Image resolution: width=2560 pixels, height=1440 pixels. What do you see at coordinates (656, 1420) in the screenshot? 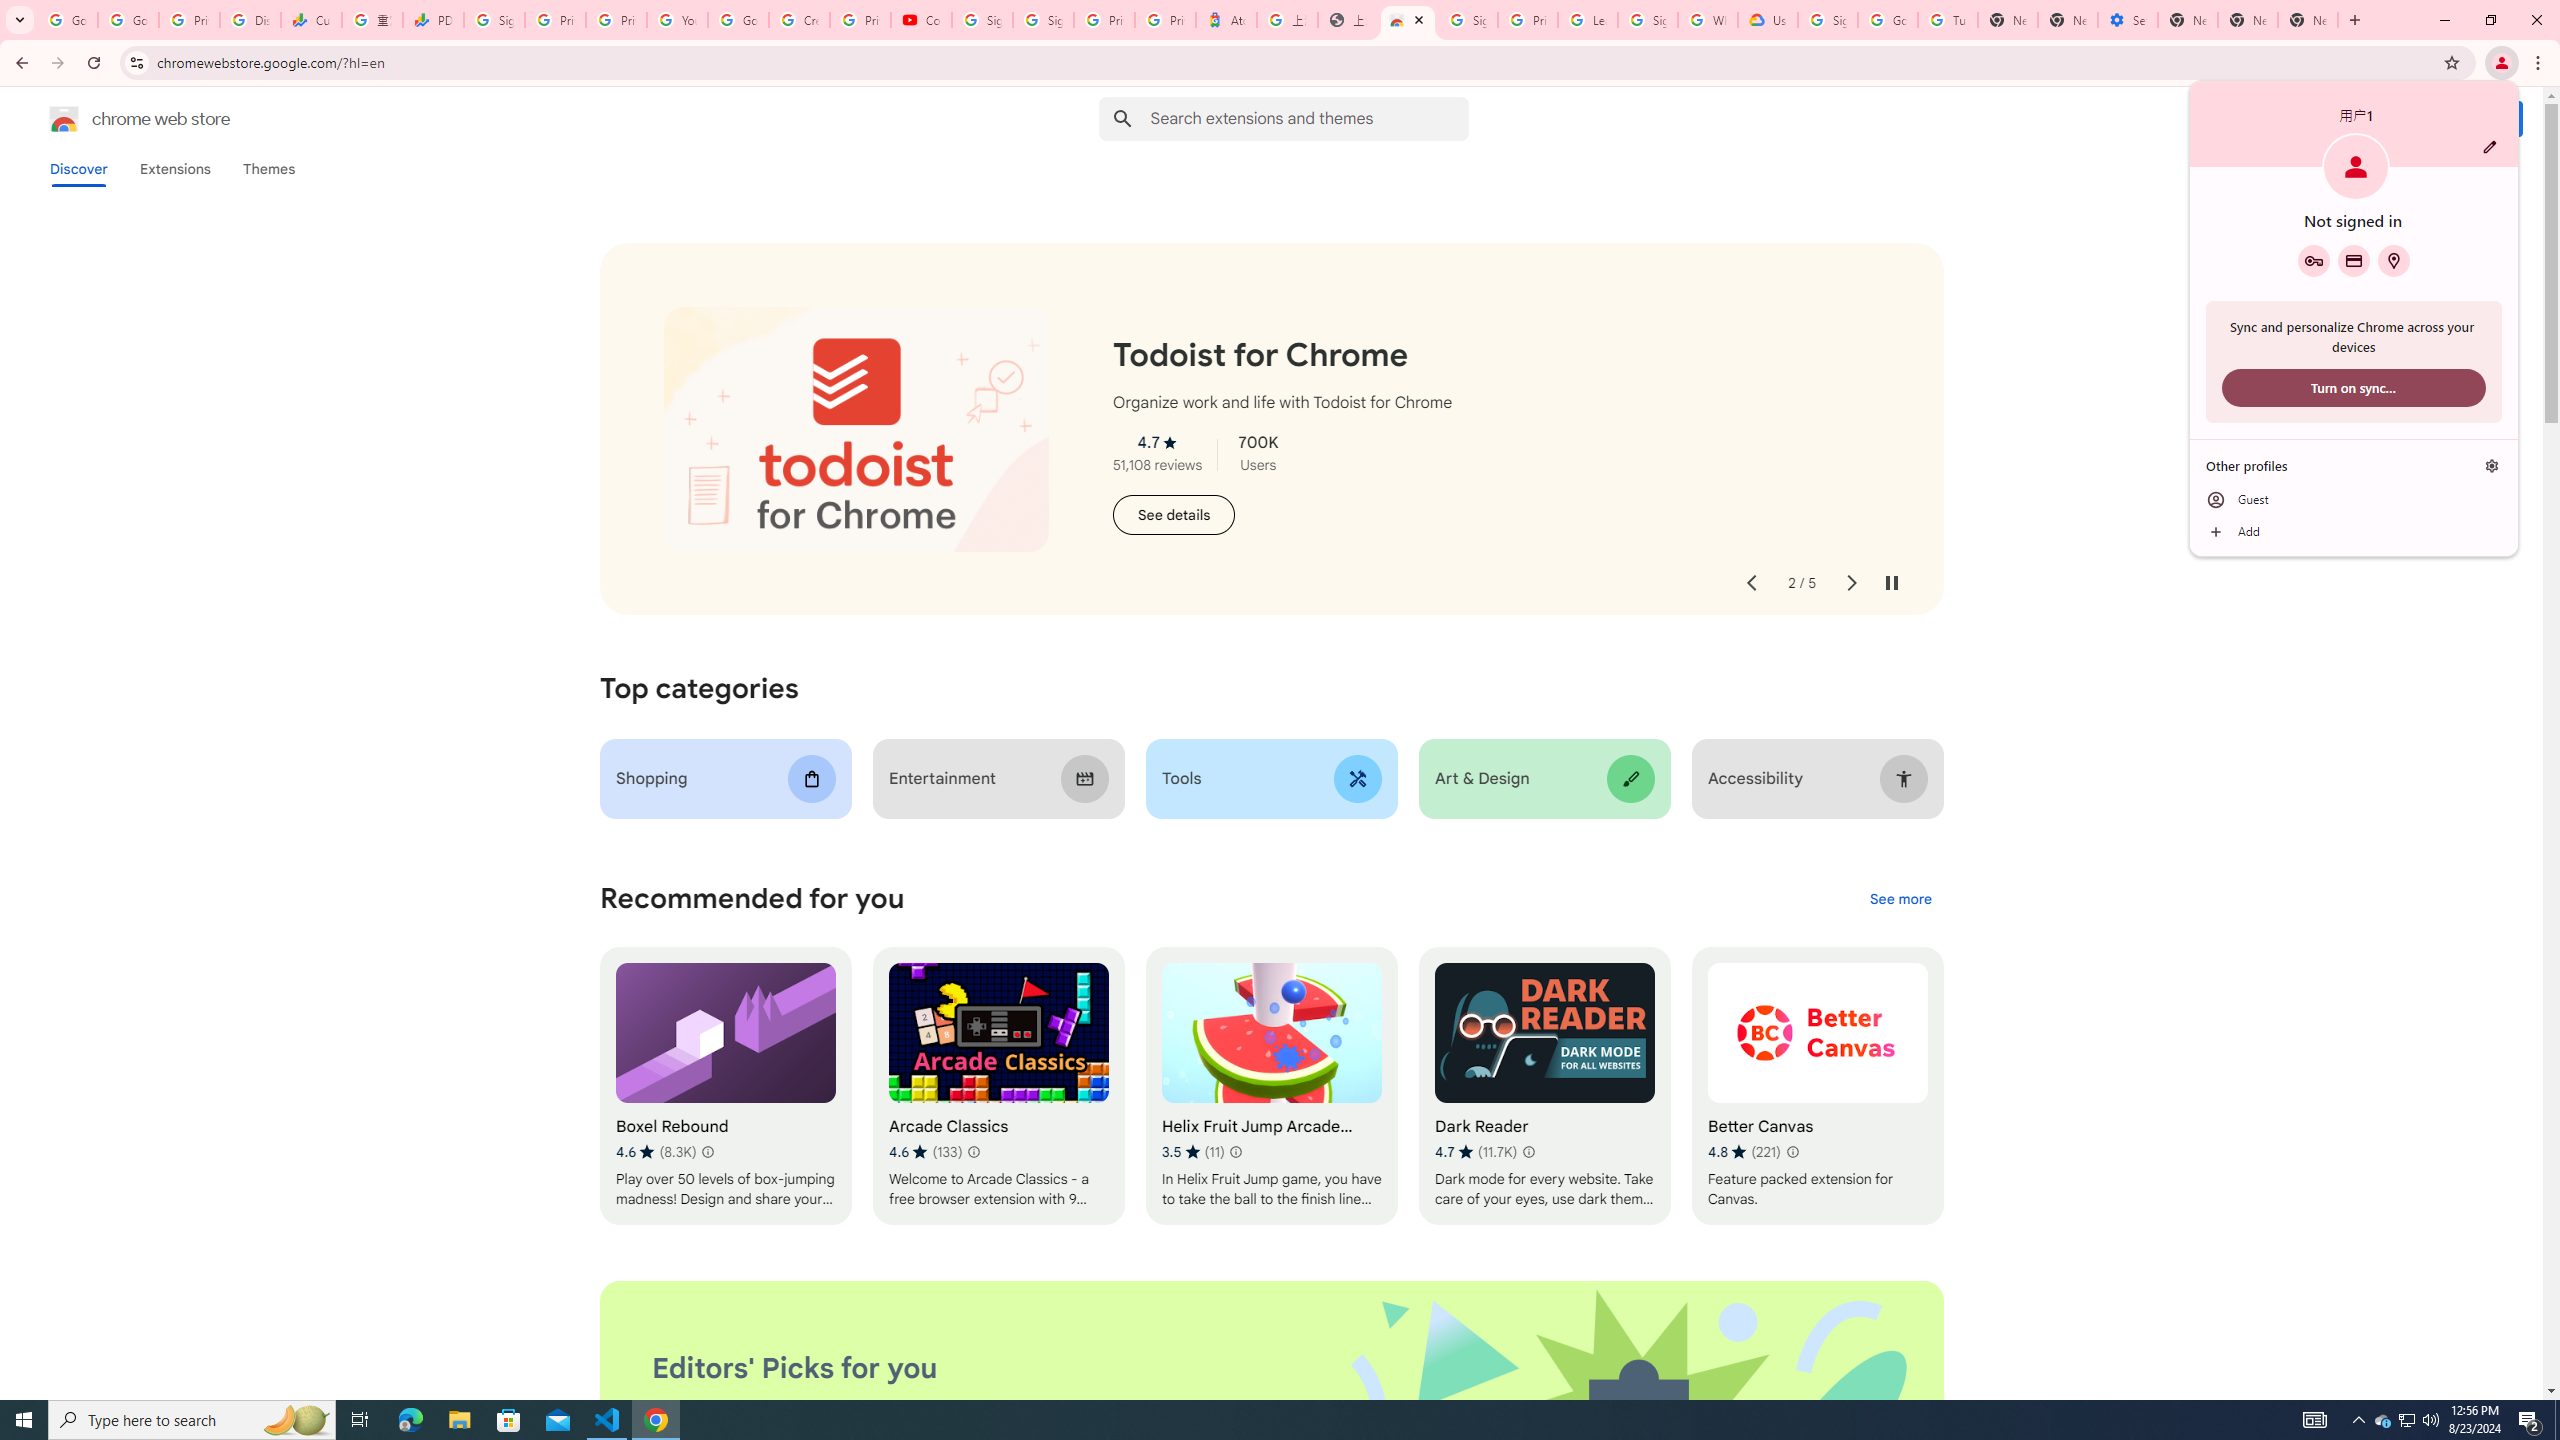
I see `Google Chrome - 1 running window` at bounding box center [656, 1420].